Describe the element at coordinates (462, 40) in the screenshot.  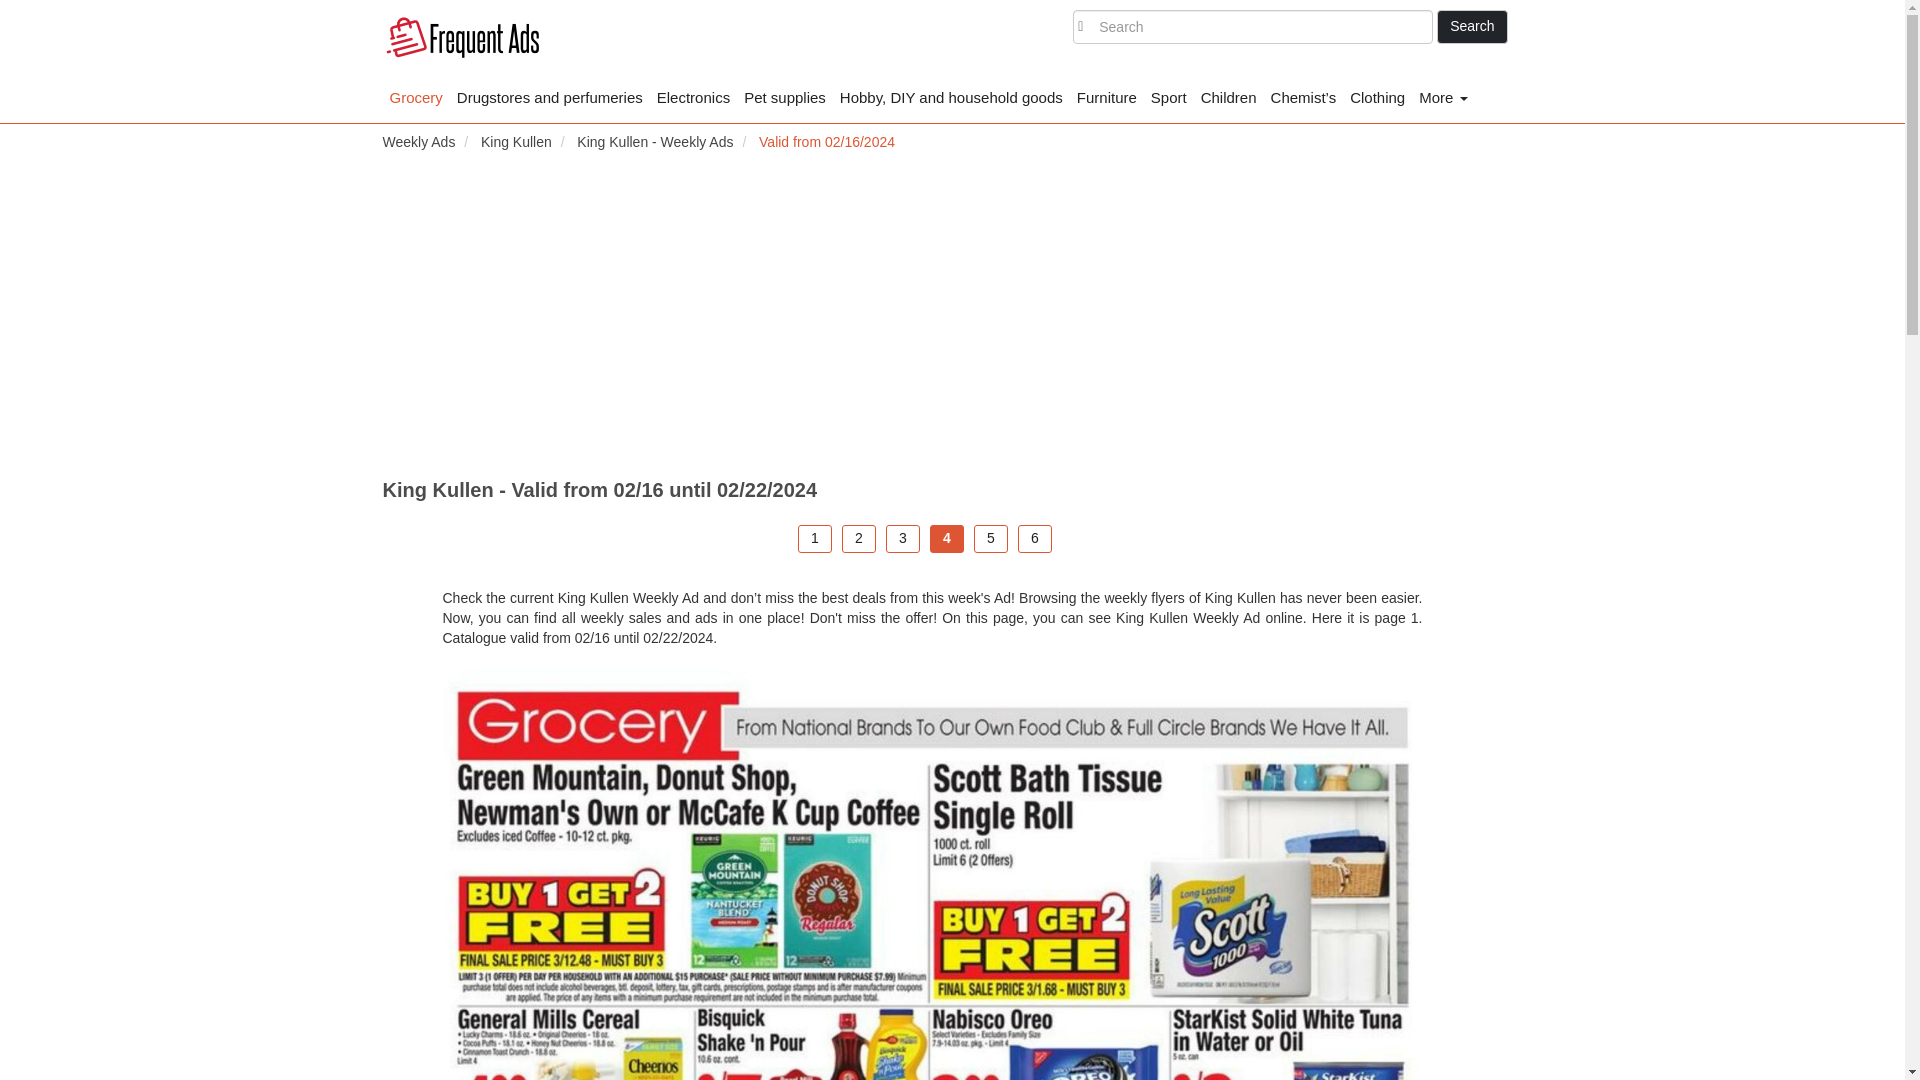
I see `Weekly Ads` at that location.